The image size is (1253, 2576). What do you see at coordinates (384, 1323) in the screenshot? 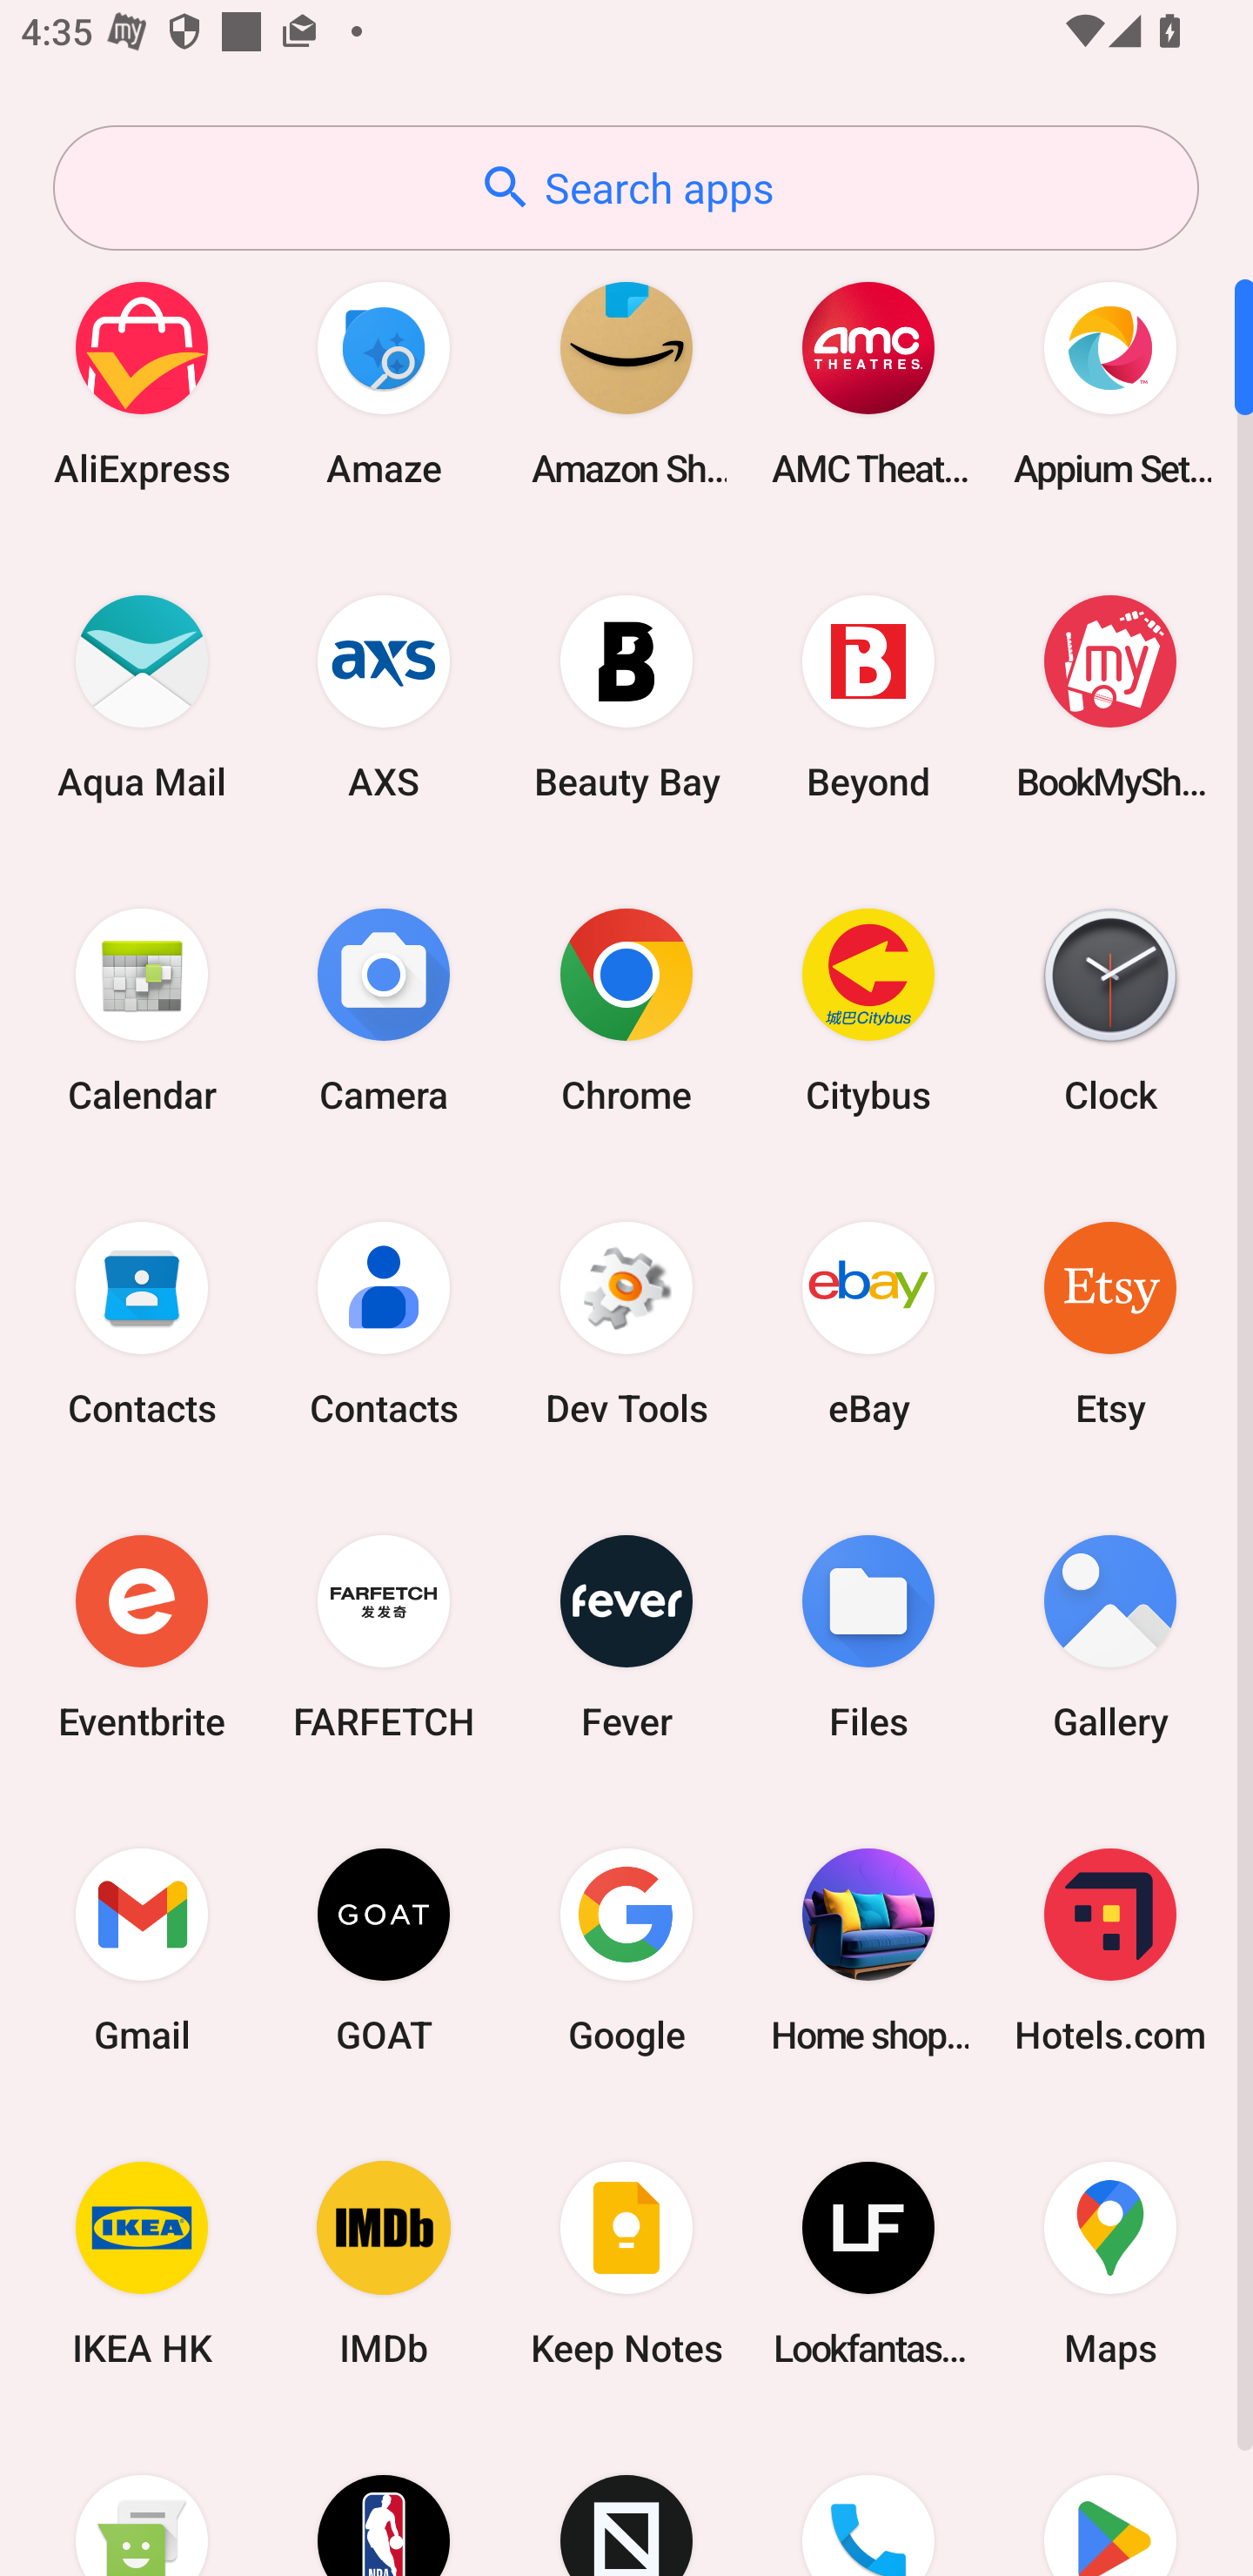
I see `Contacts` at bounding box center [384, 1323].